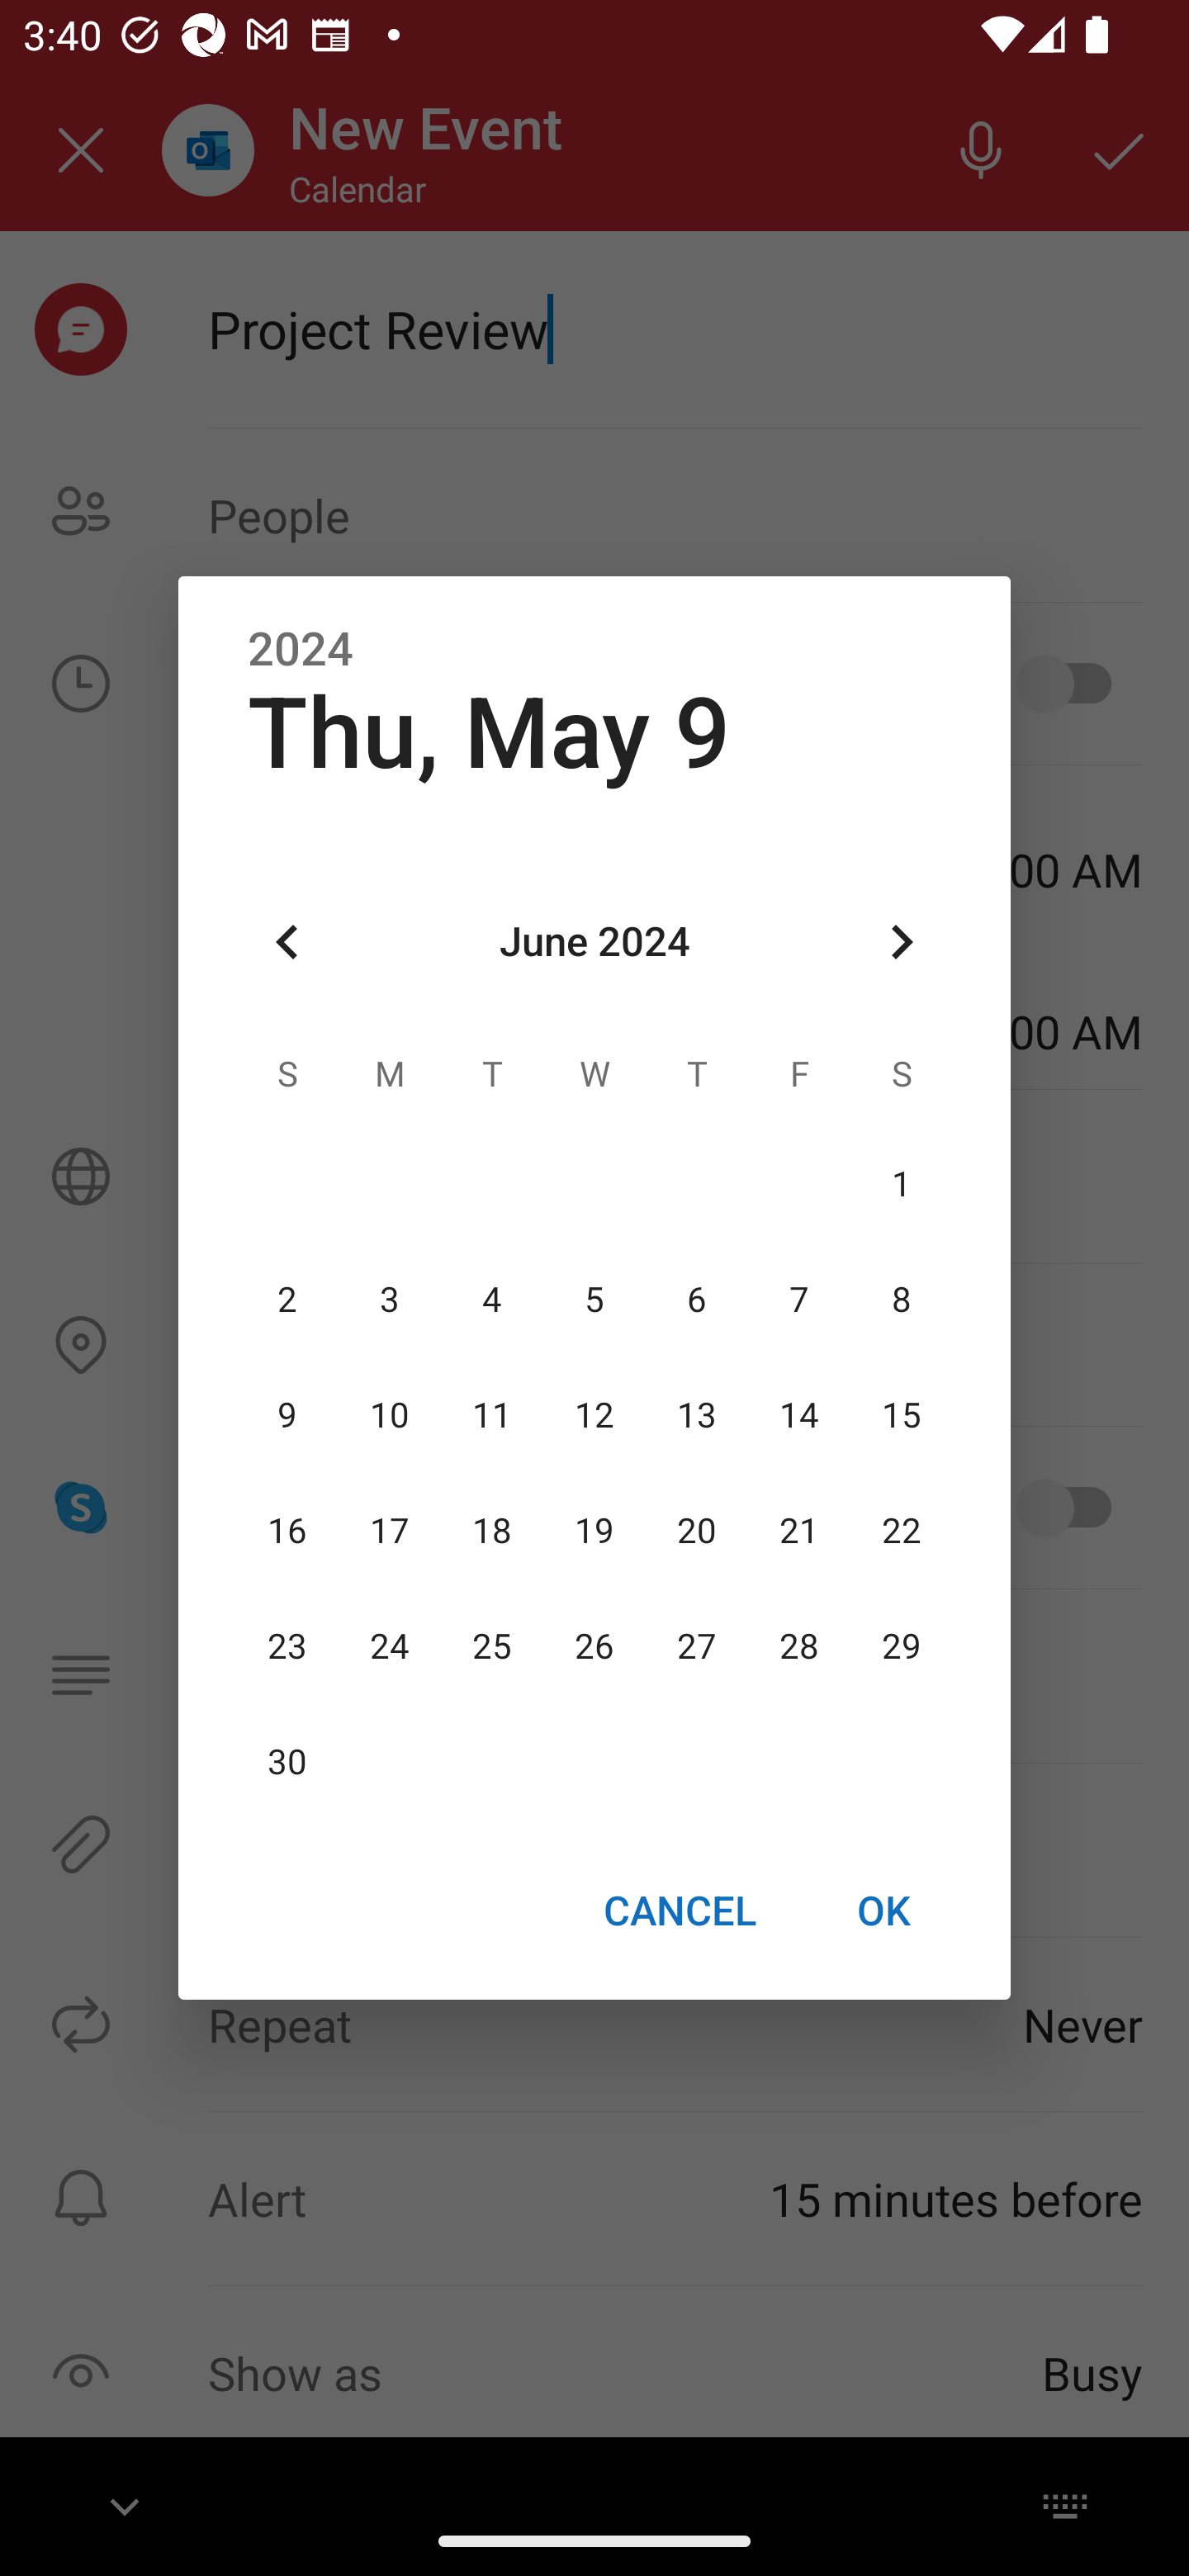 The width and height of the screenshot is (1189, 2576). I want to click on 7 07 June 2024, so click(798, 1300).